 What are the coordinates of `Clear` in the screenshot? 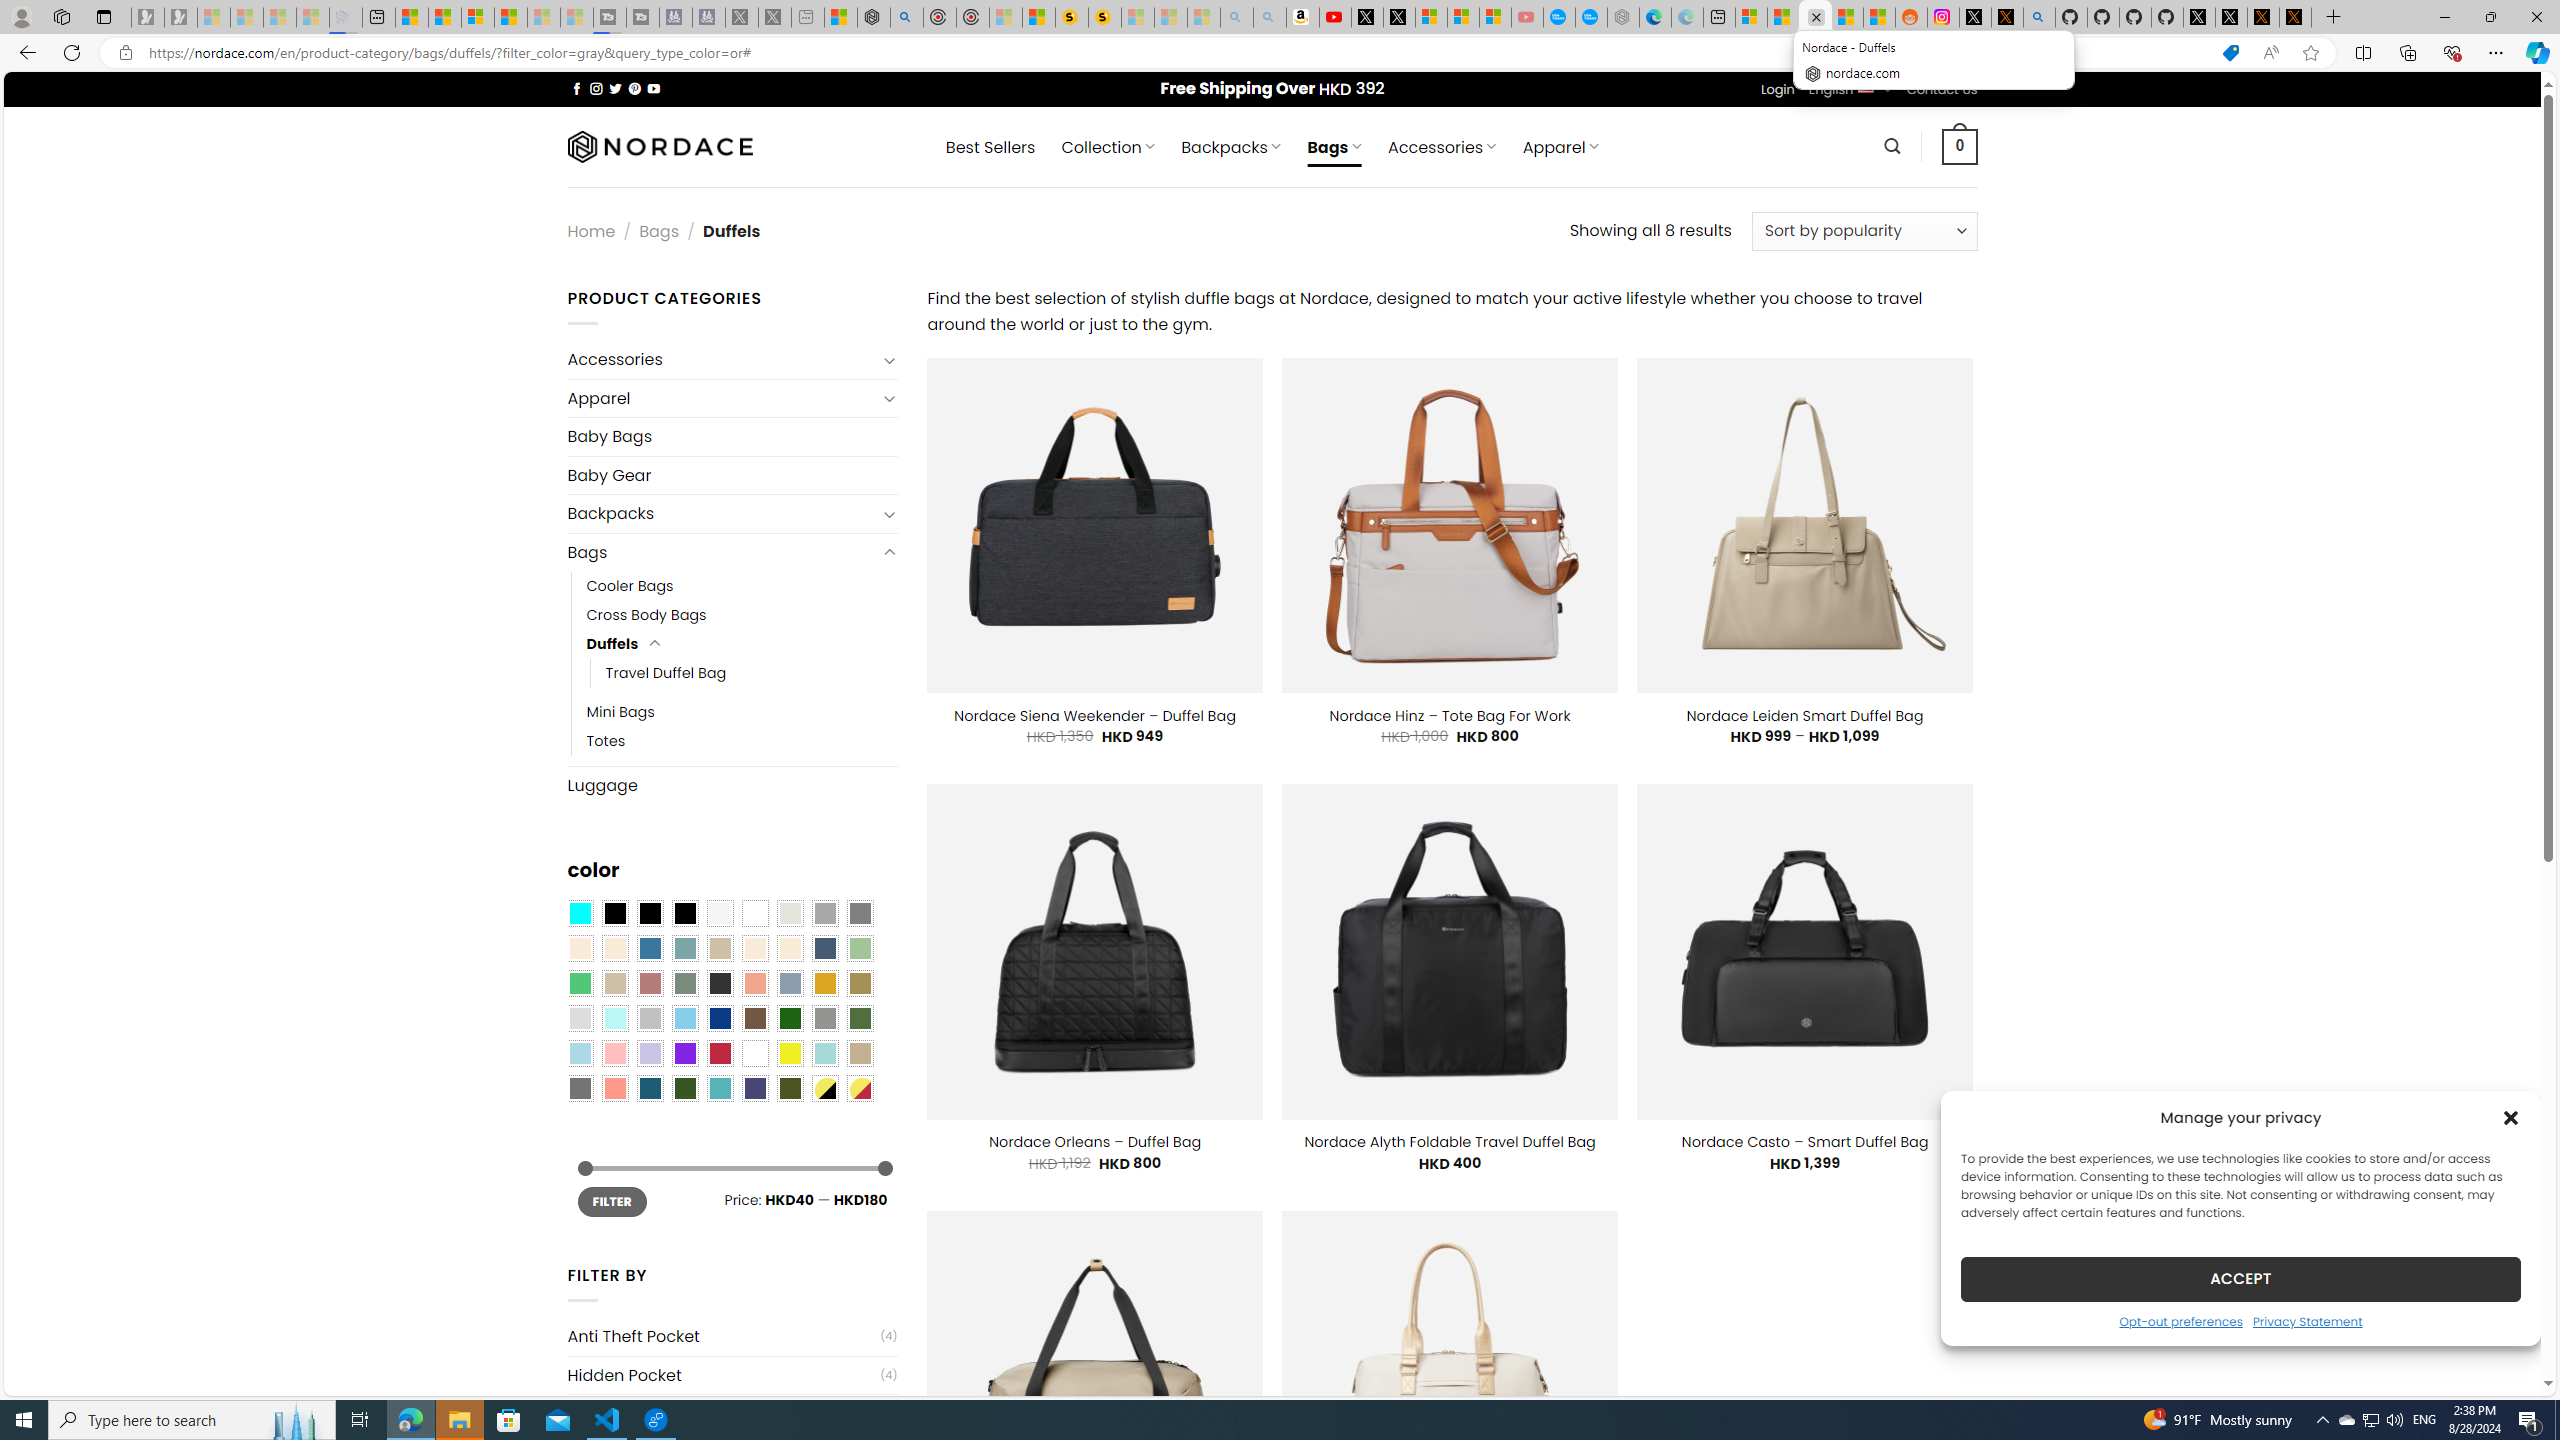 It's located at (755, 914).